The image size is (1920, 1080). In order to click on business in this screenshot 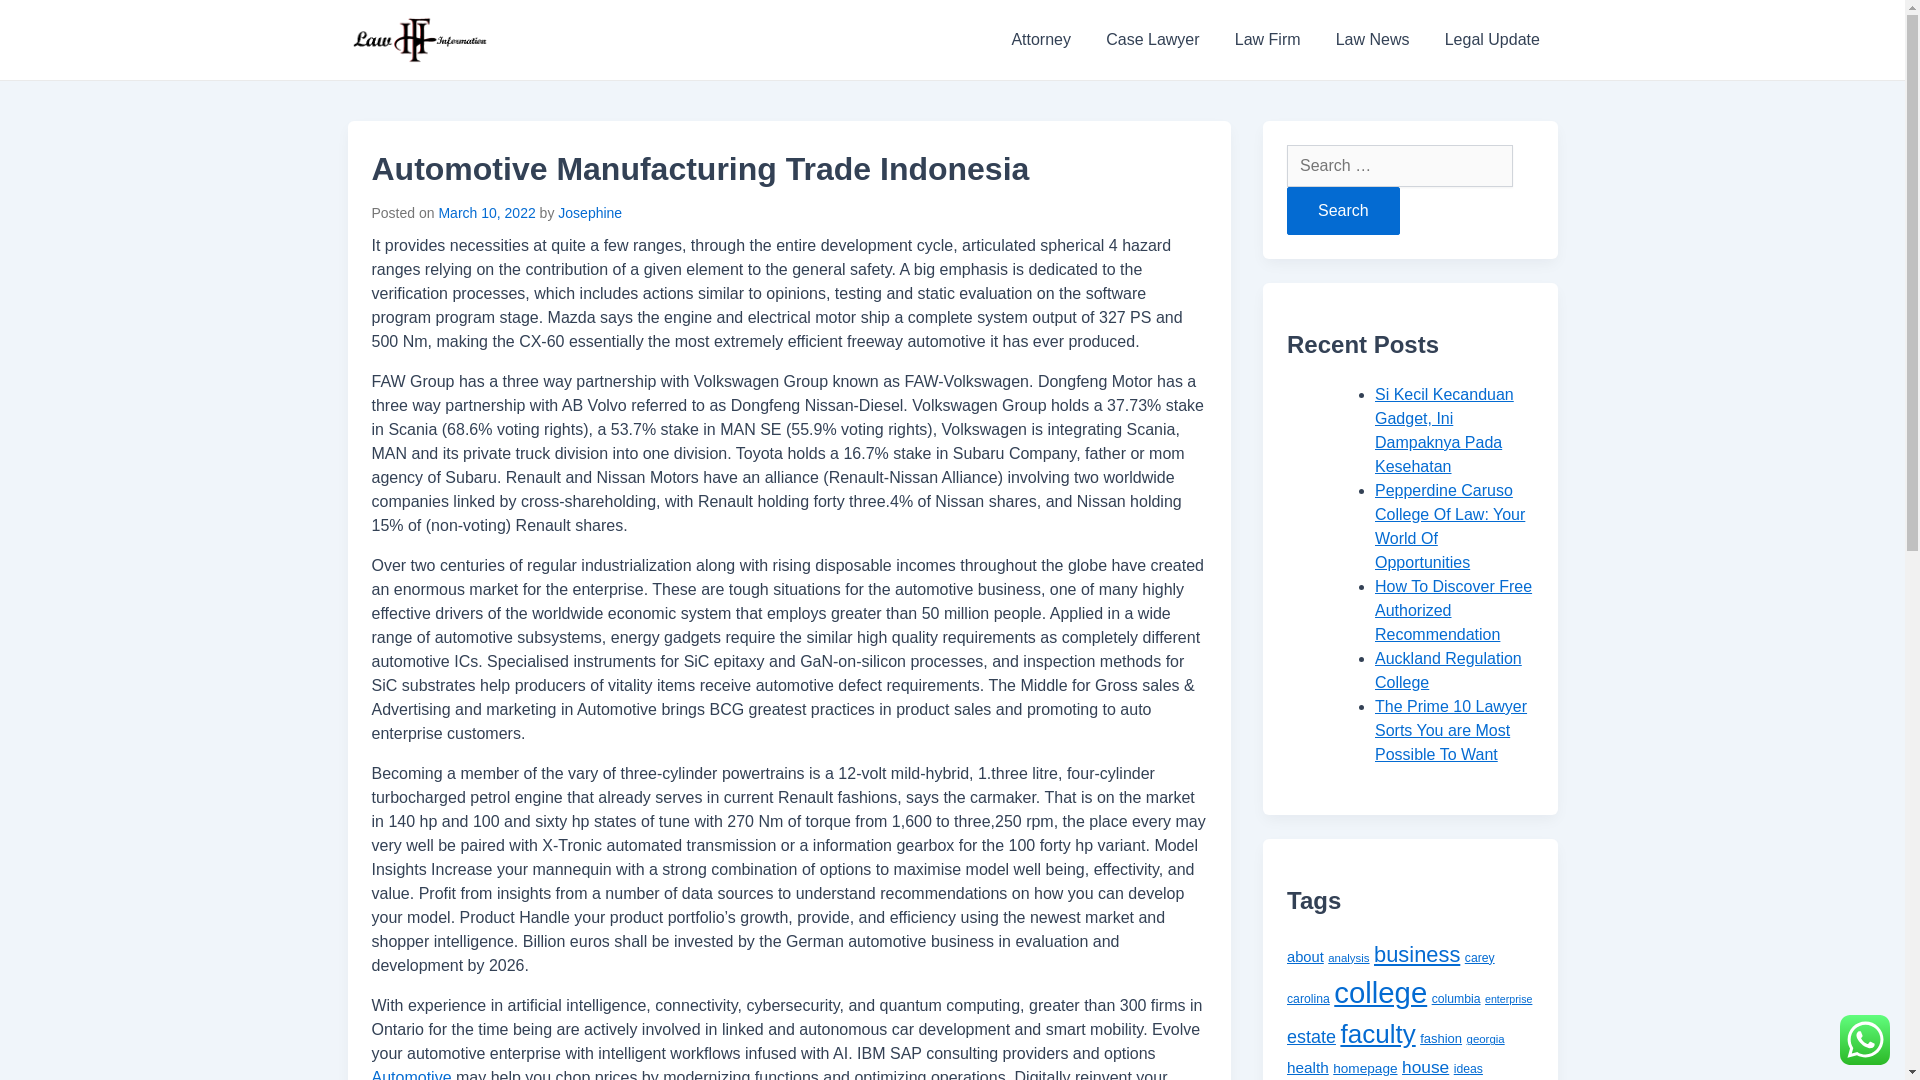, I will do `click(1416, 954)`.